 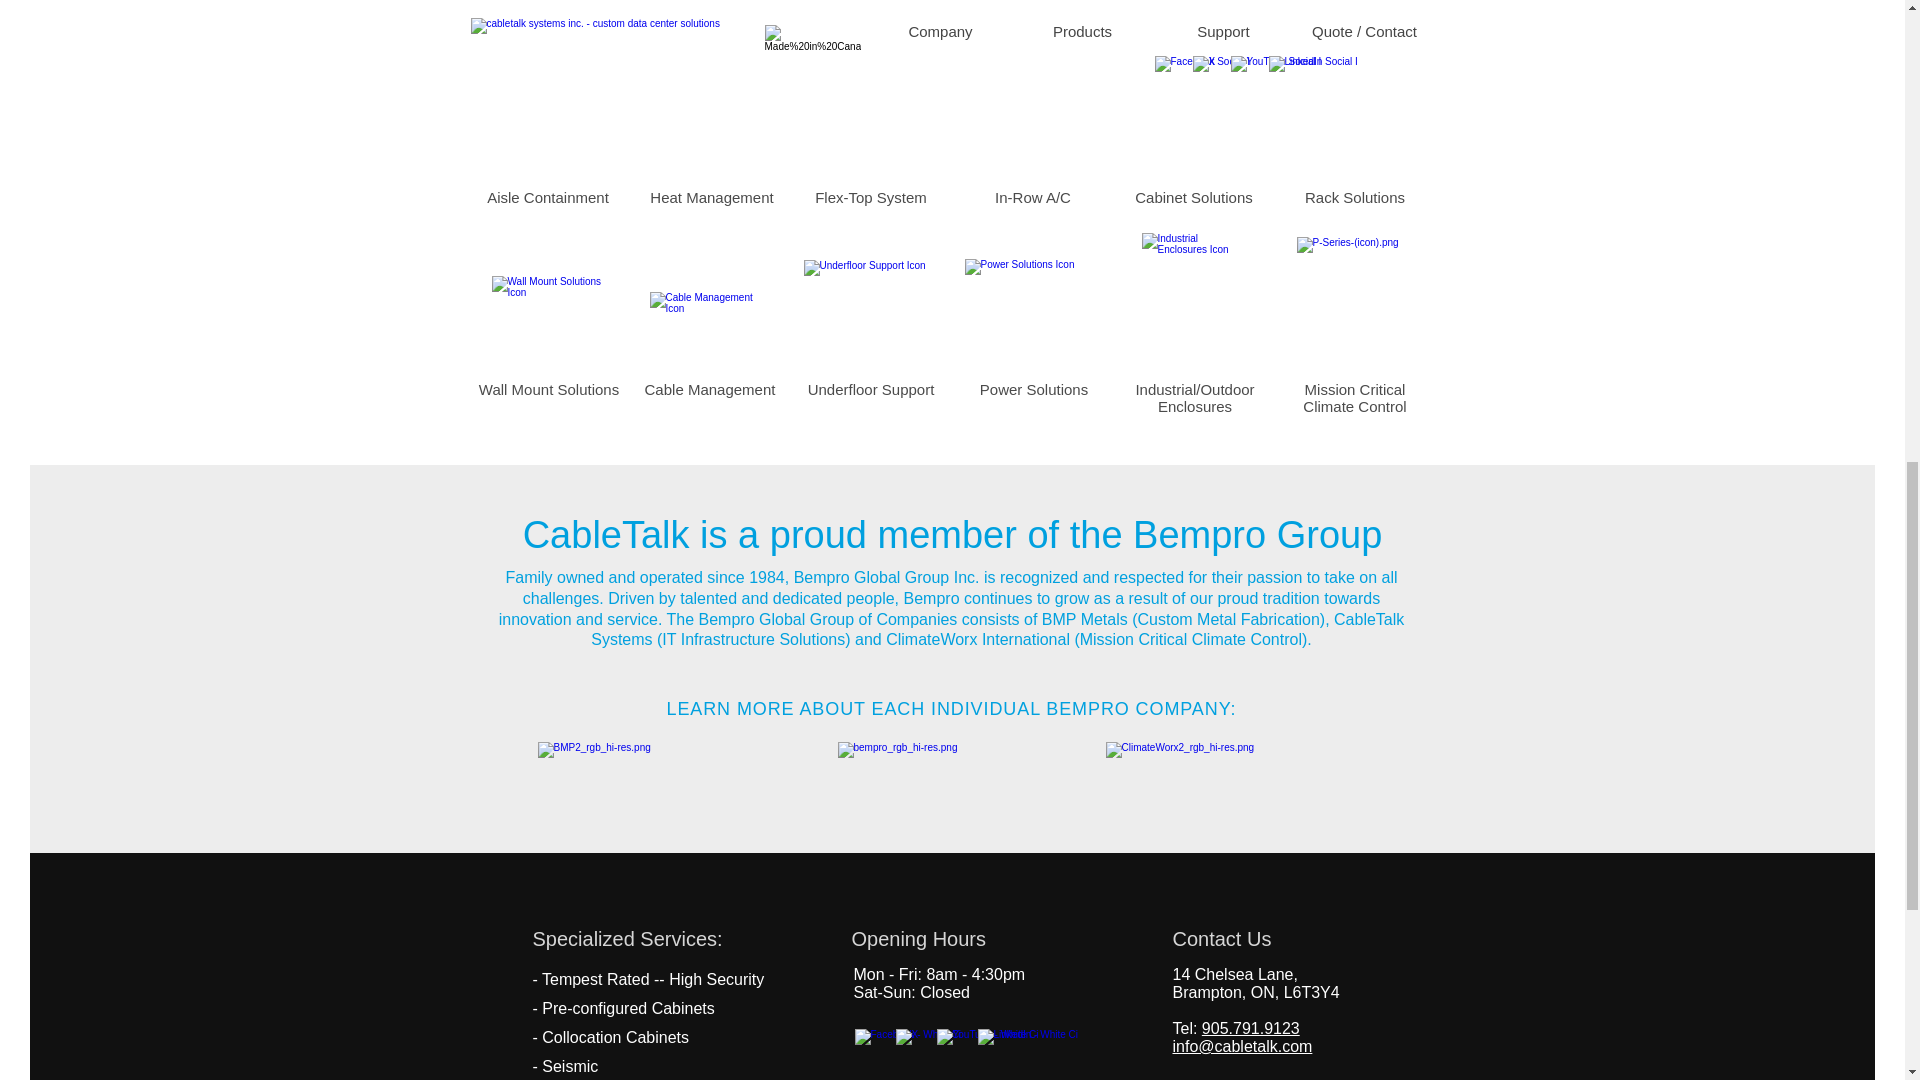 I want to click on Flex-Top System, so click(x=870, y=108).